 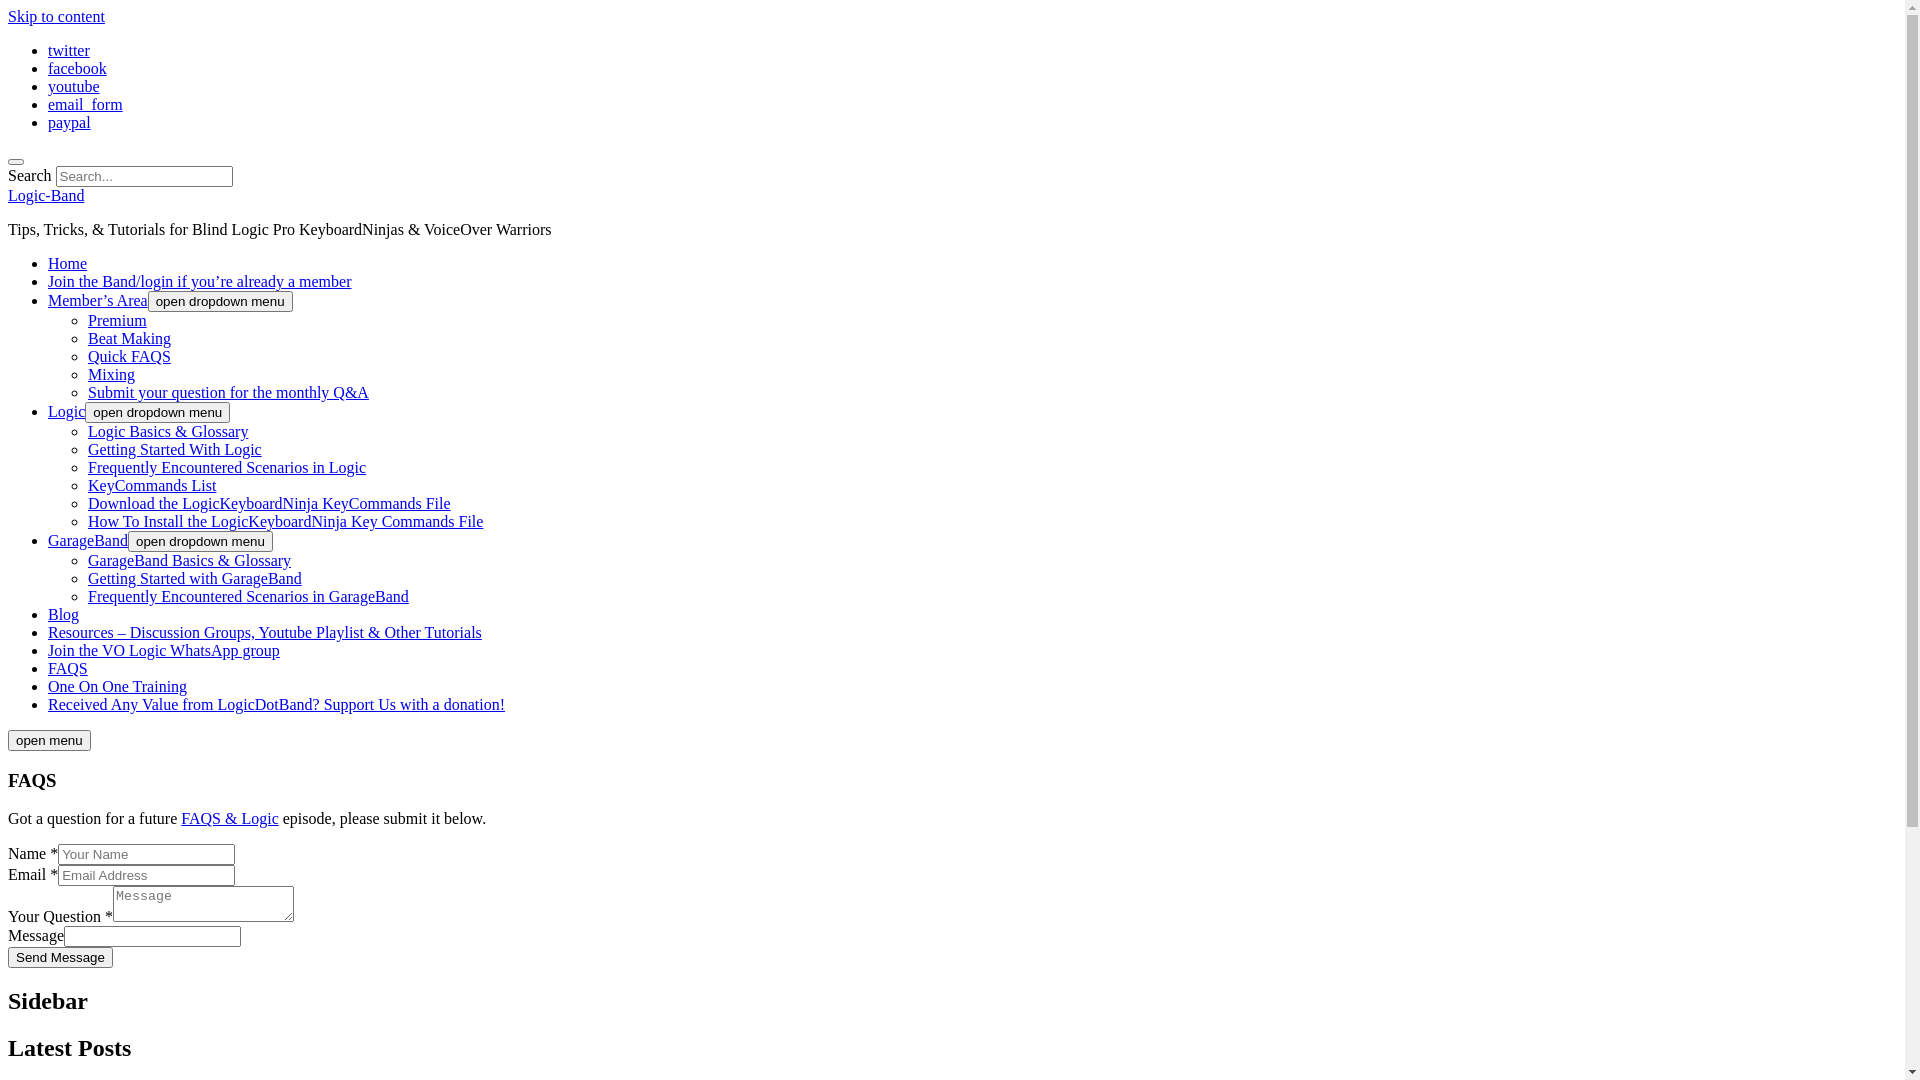 What do you see at coordinates (66, 412) in the screenshot?
I see `Logic` at bounding box center [66, 412].